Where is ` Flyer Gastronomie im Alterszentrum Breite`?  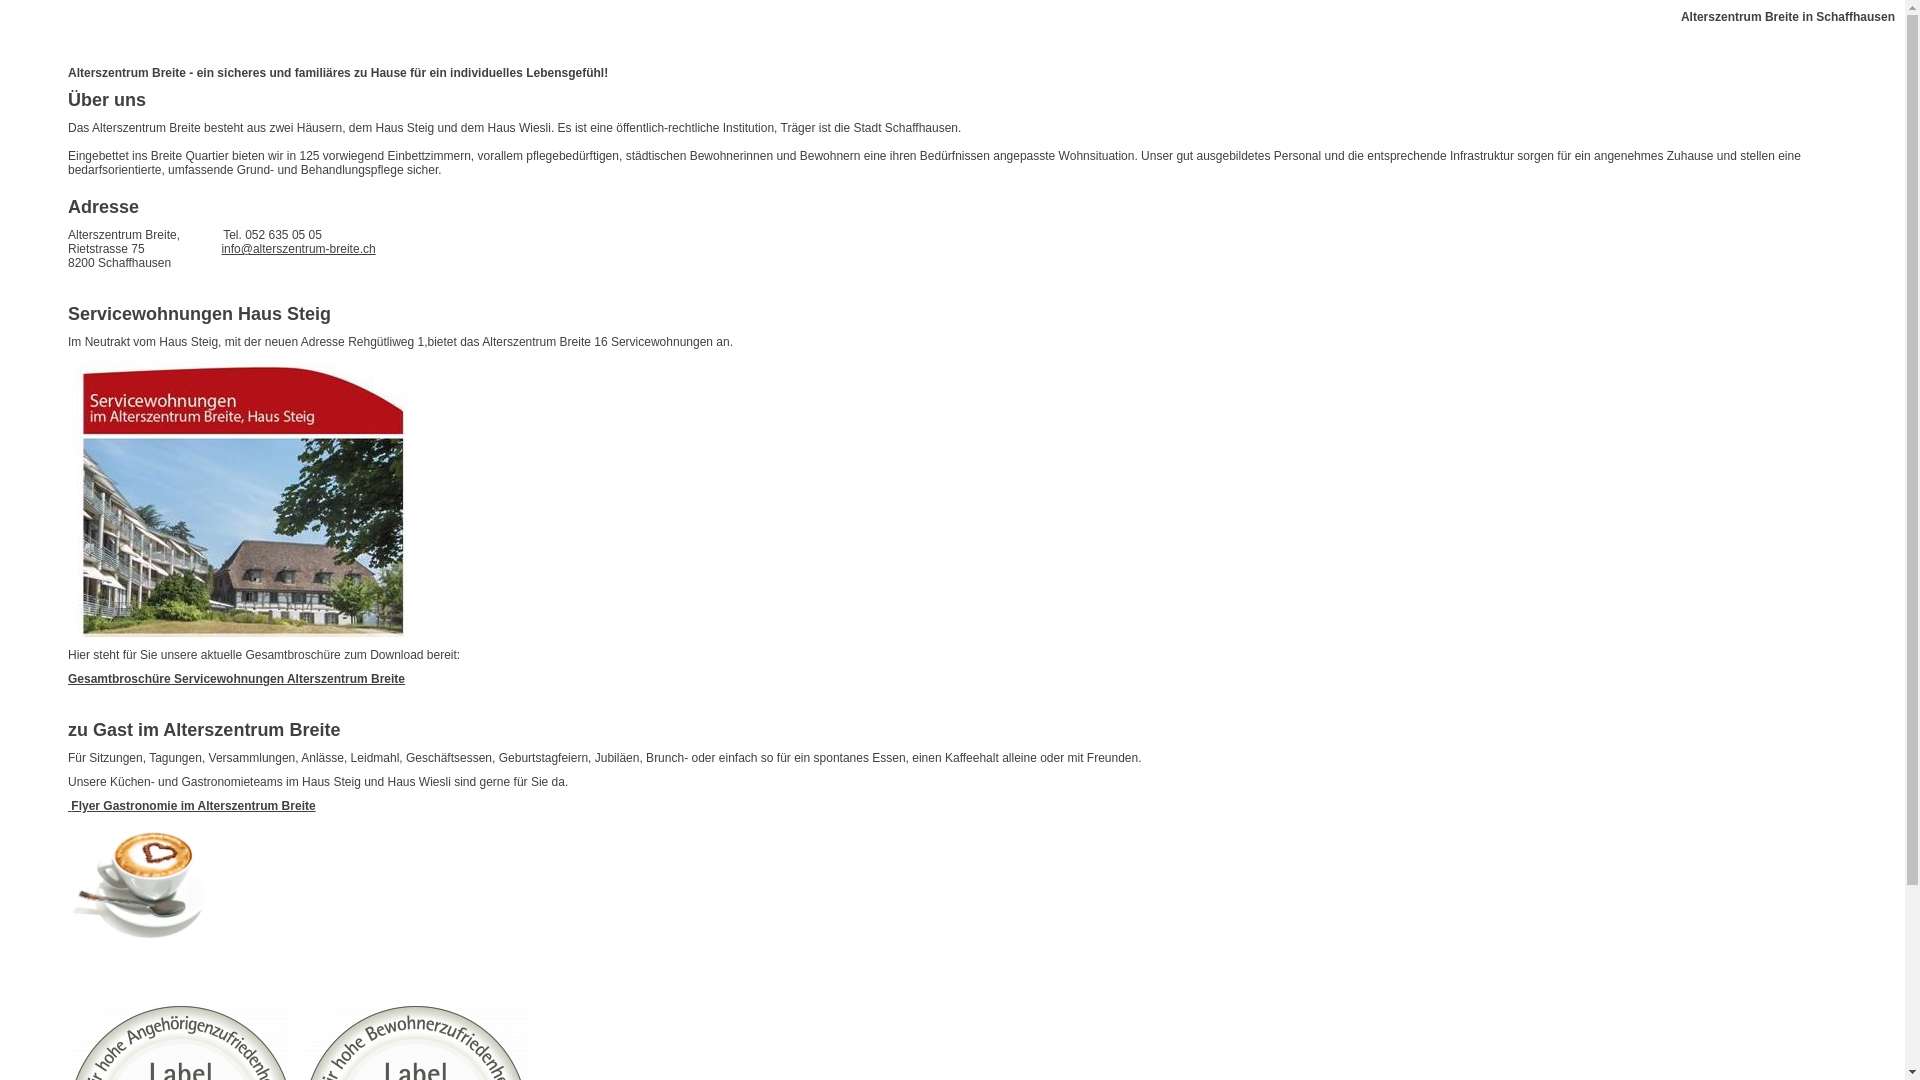  Flyer Gastronomie im Alterszentrum Breite is located at coordinates (192, 806).